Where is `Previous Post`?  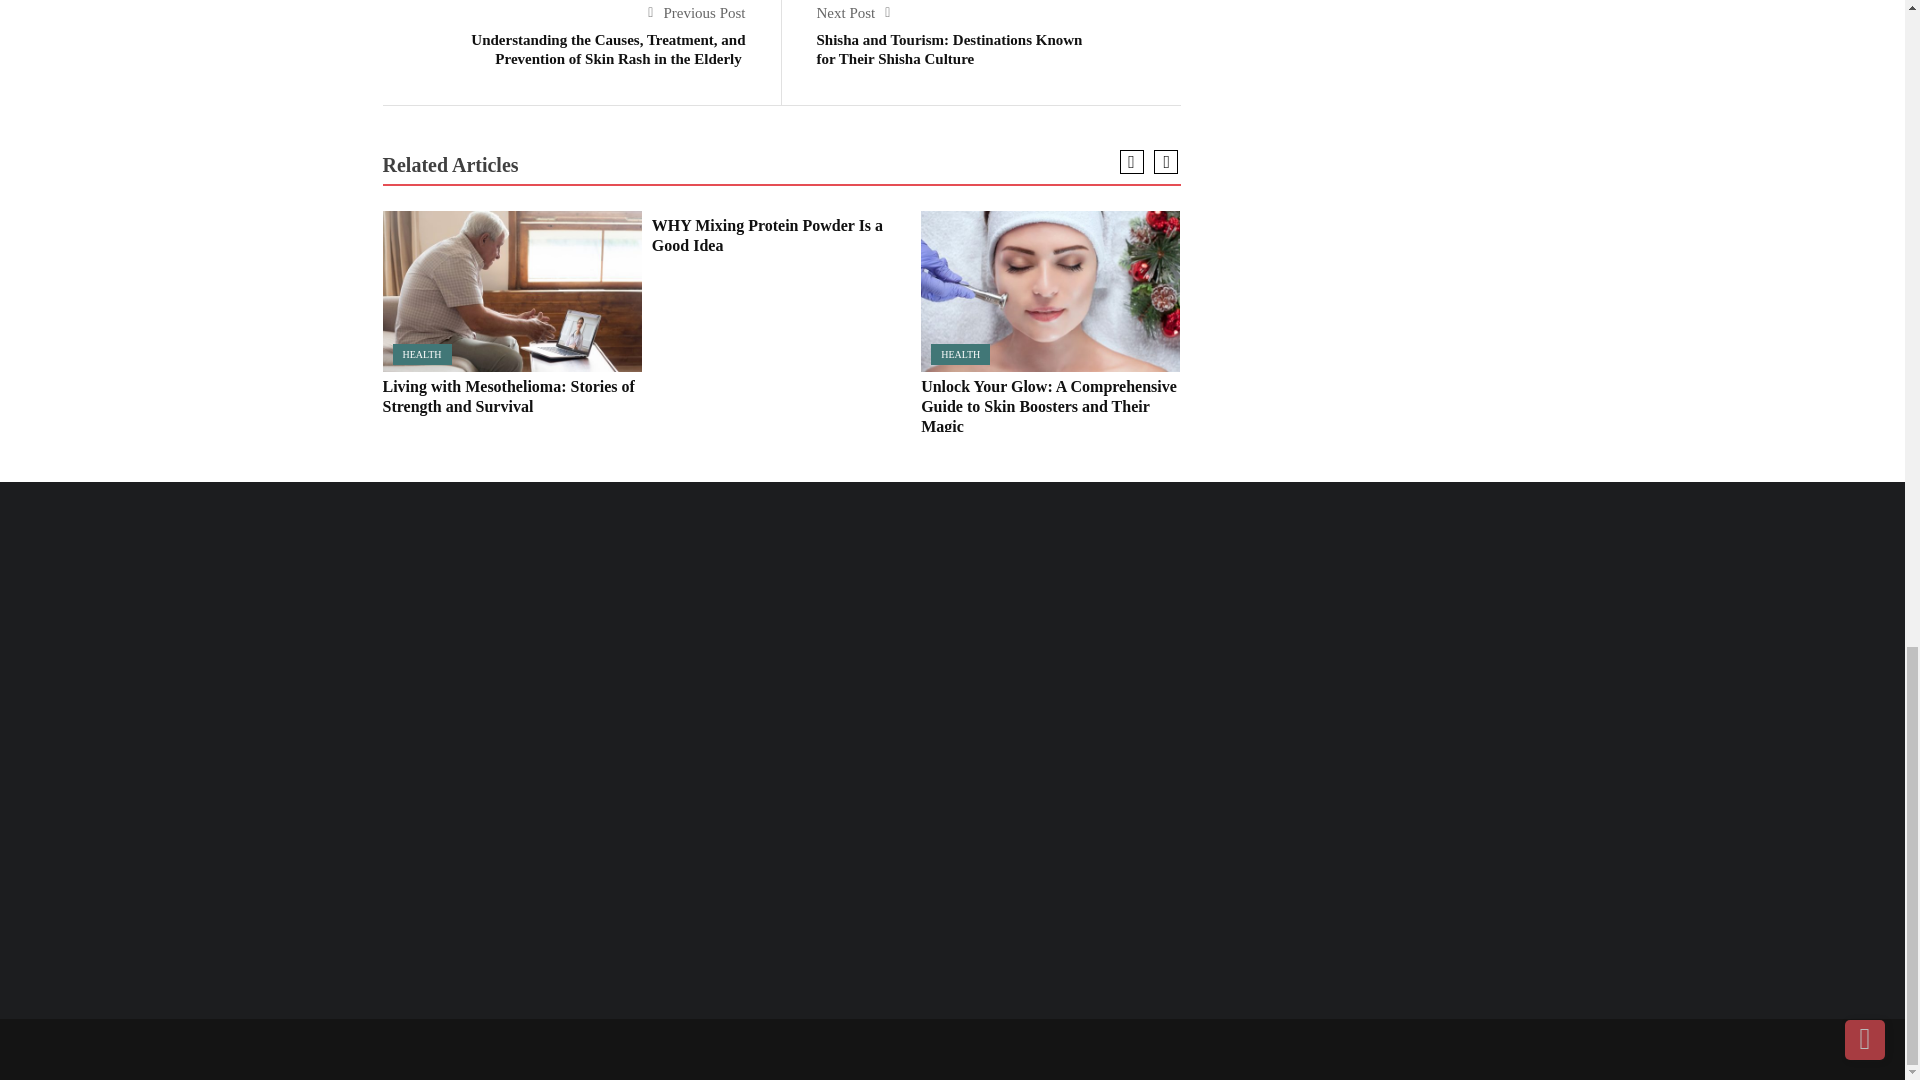
Previous Post is located at coordinates (696, 12).